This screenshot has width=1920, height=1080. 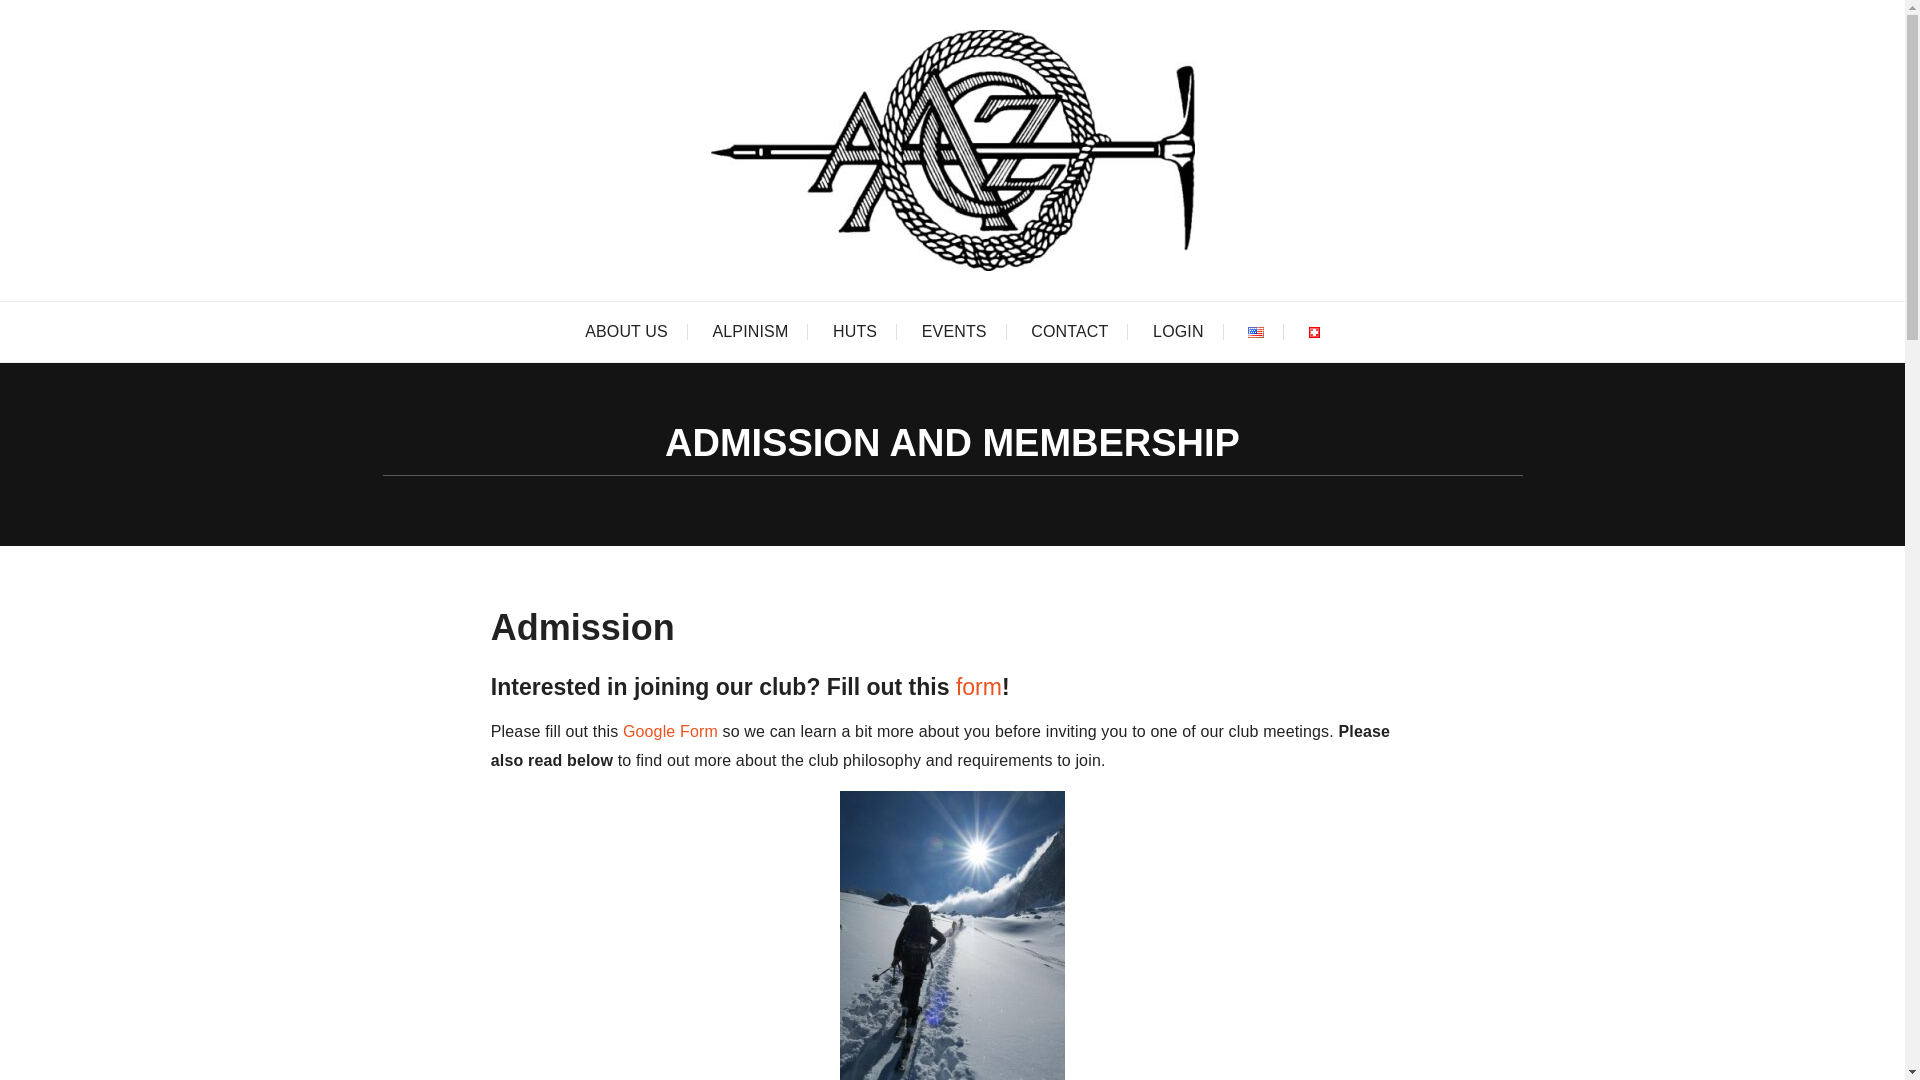 What do you see at coordinates (954, 332) in the screenshot?
I see `EVENTS` at bounding box center [954, 332].